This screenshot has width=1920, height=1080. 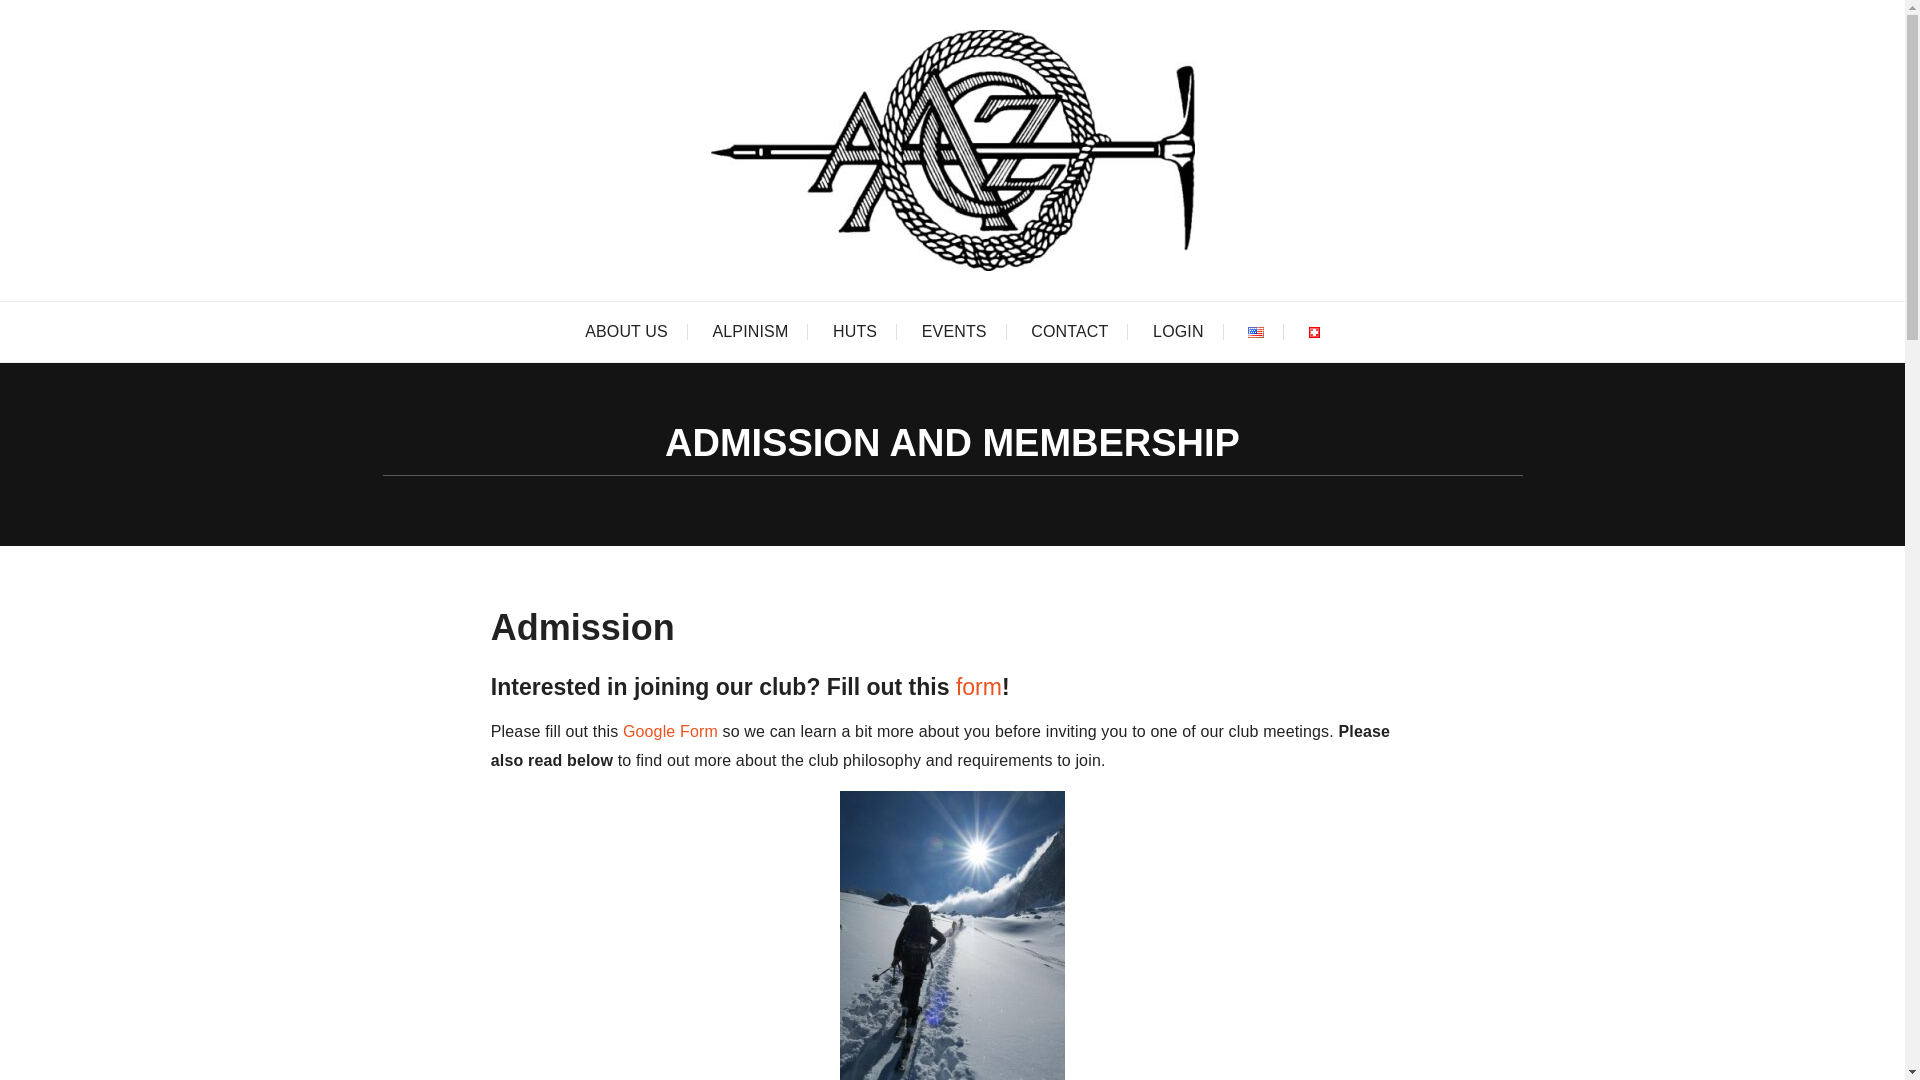 What do you see at coordinates (954, 332) in the screenshot?
I see `EVENTS` at bounding box center [954, 332].